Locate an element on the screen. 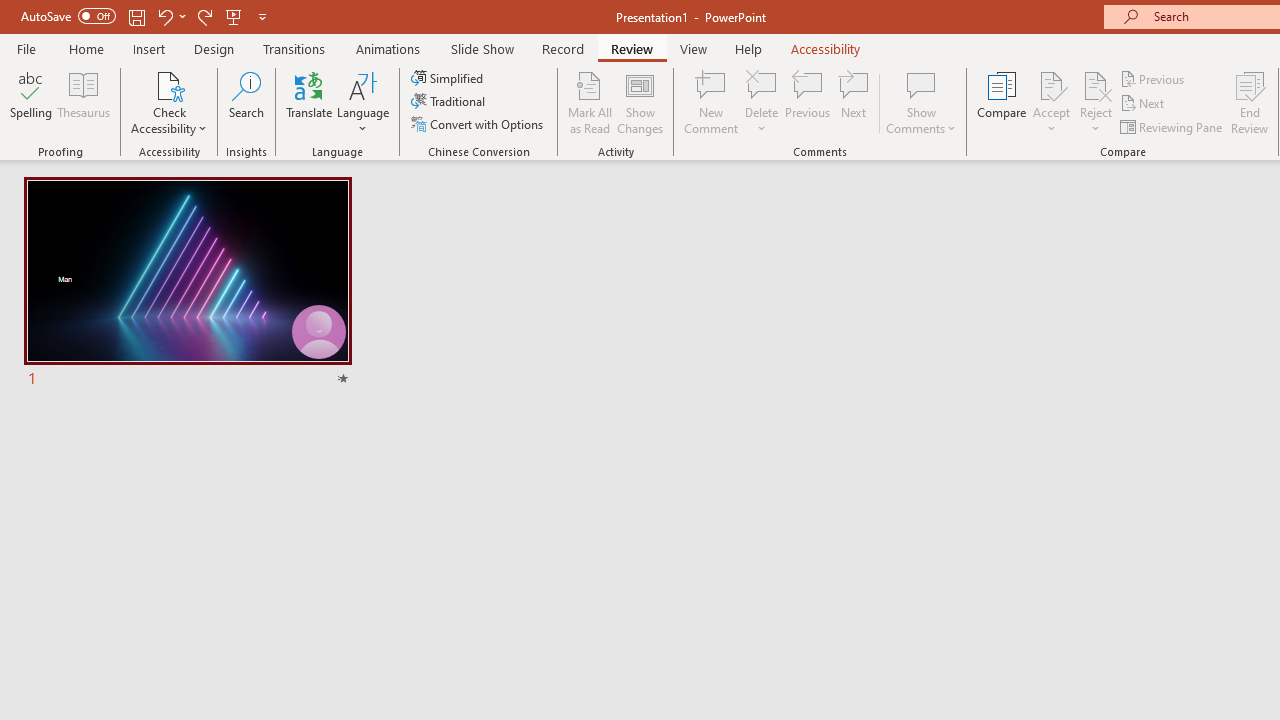 This screenshot has height=720, width=1280. Mark All as Read is located at coordinates (590, 102).